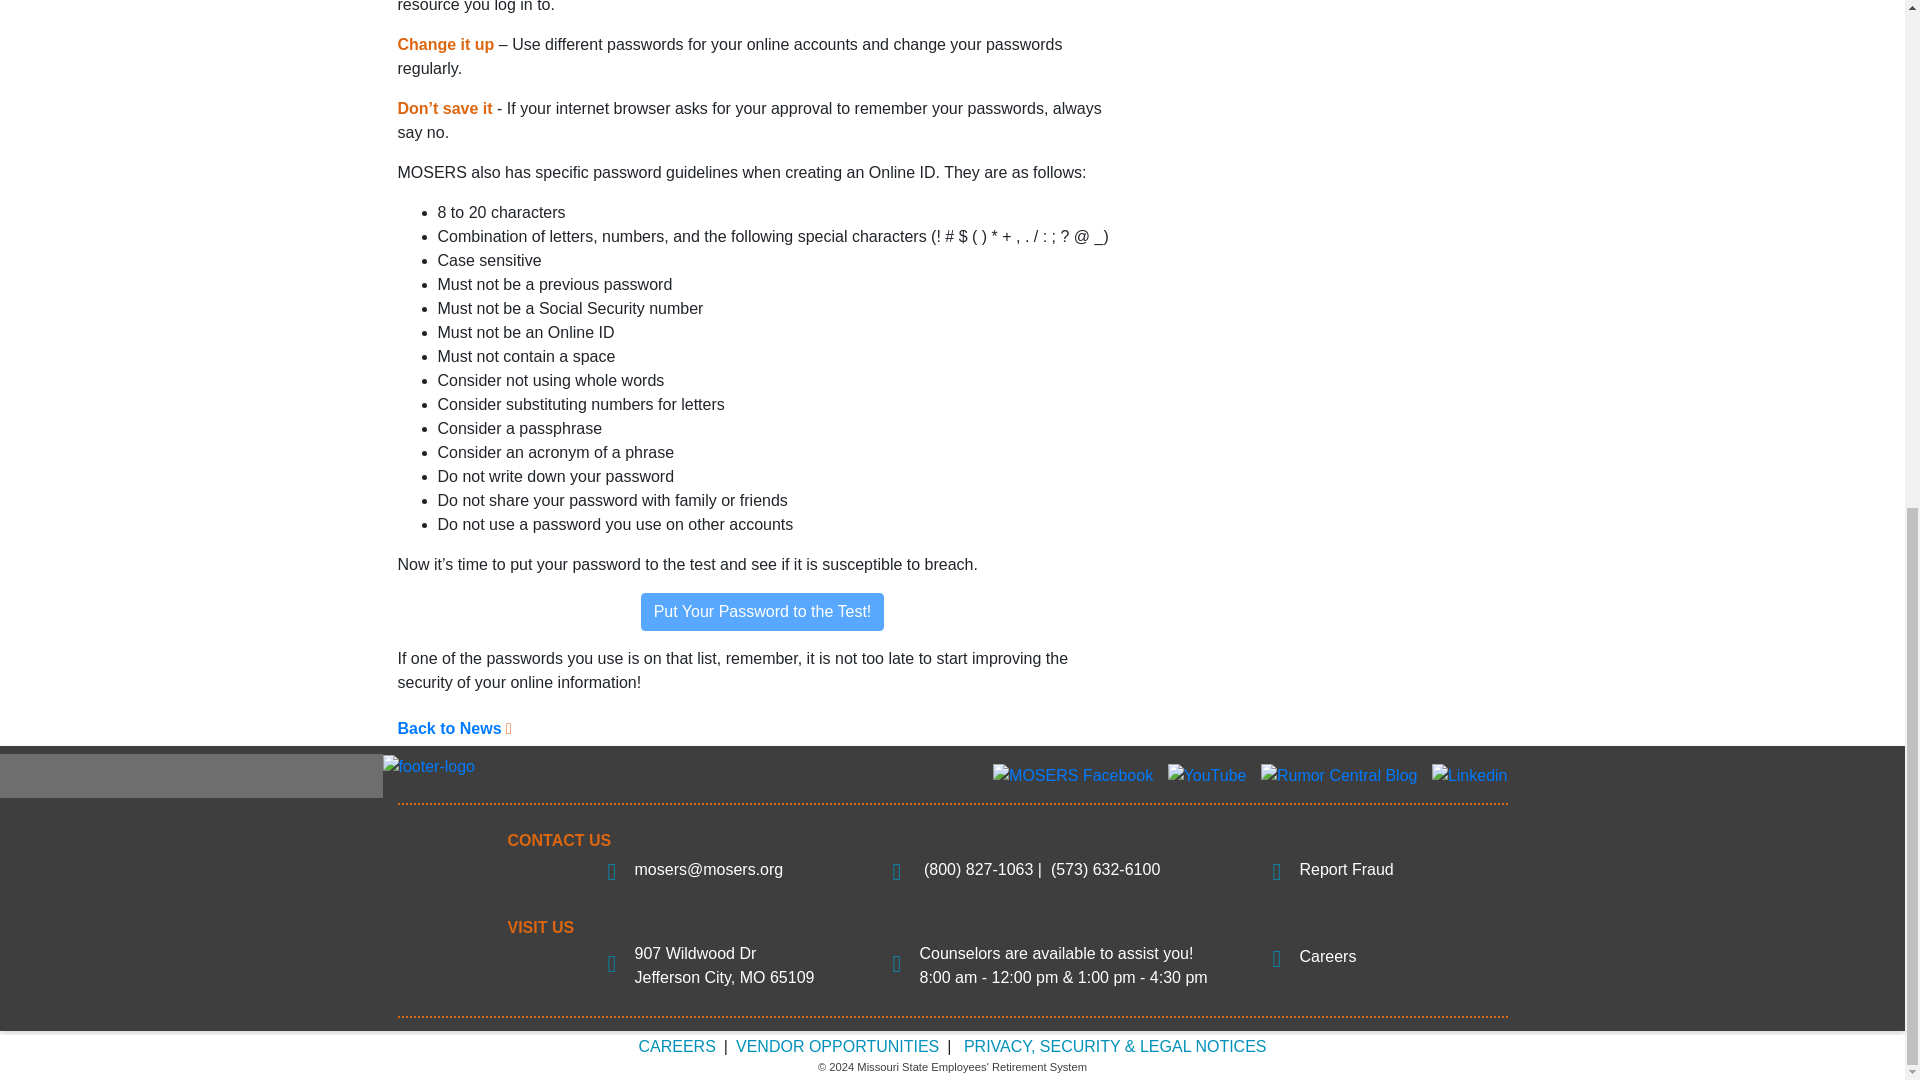 This screenshot has width=1920, height=1080. Describe the element at coordinates (428, 766) in the screenshot. I see `footer-logo` at that location.